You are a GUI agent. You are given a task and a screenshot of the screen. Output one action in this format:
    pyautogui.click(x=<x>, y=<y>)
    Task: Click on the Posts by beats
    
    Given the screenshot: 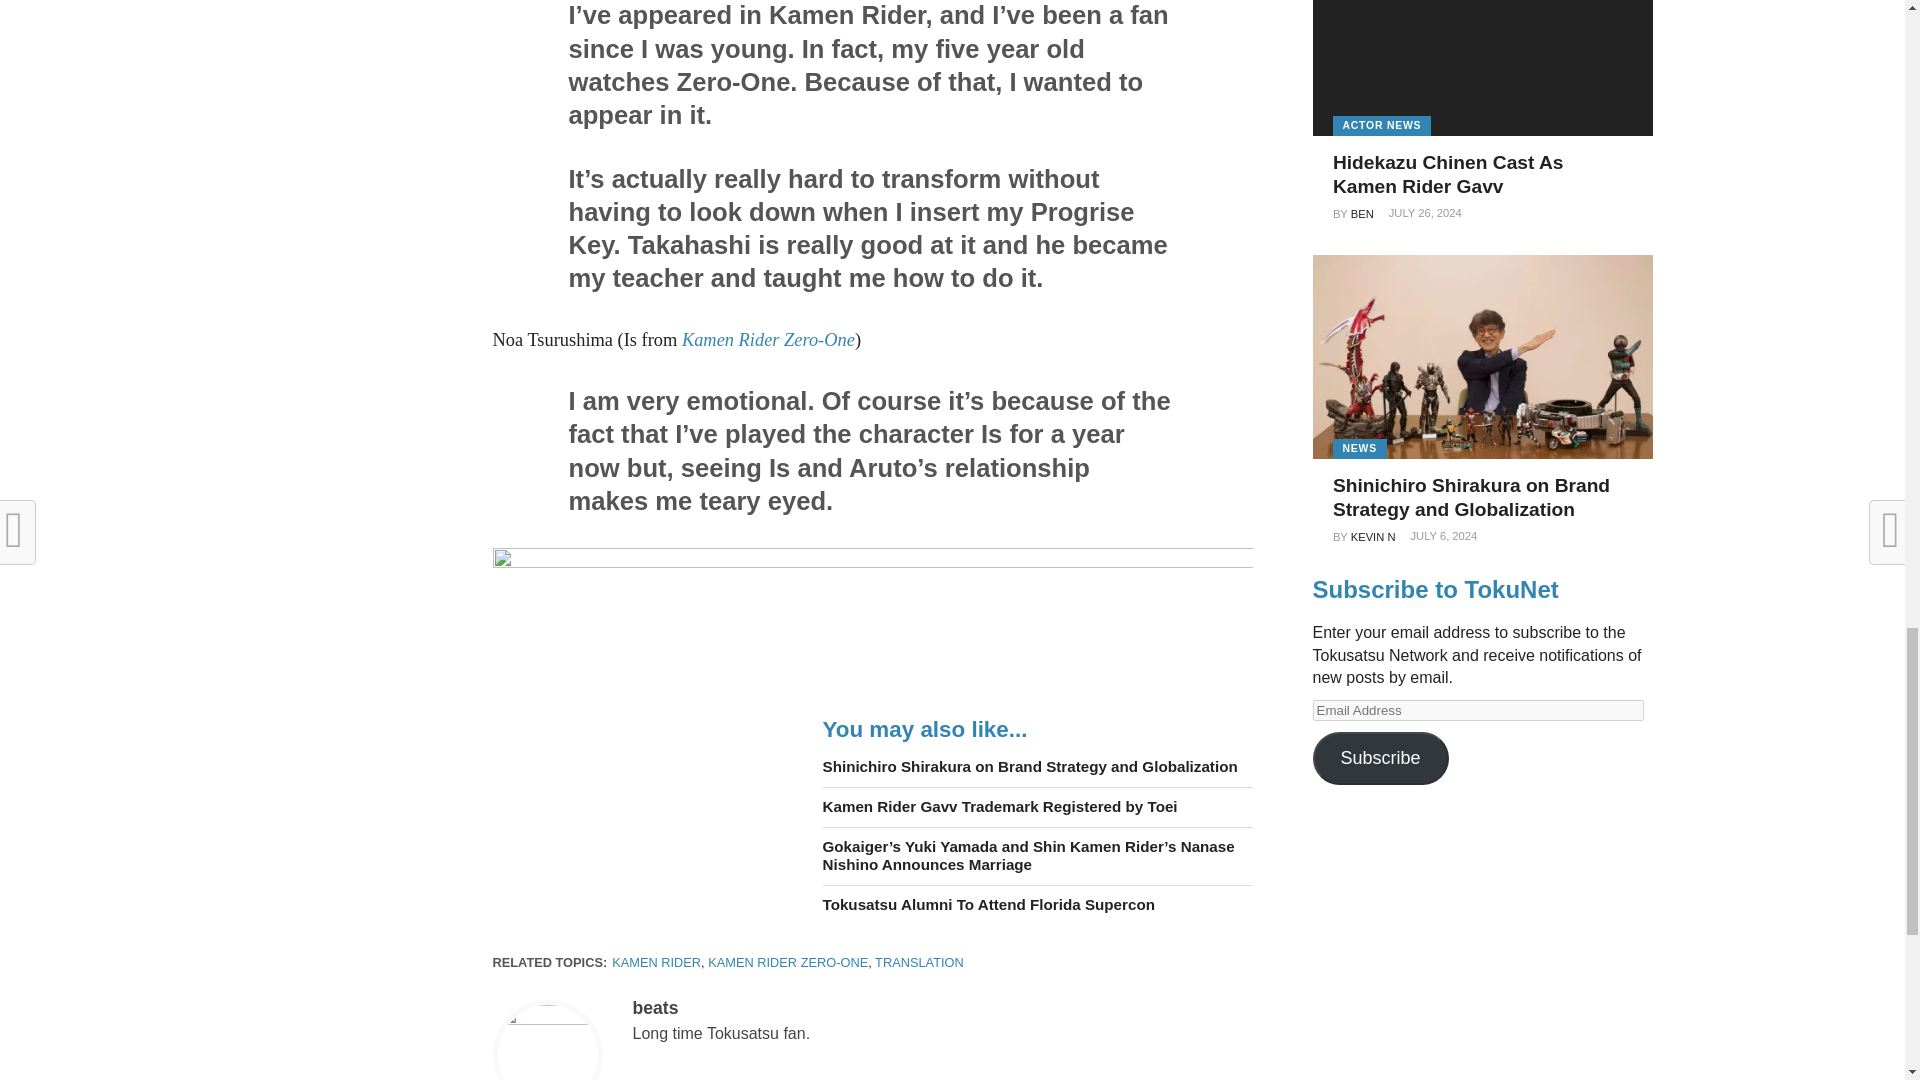 What is the action you would take?
    pyautogui.click(x=654, y=1008)
    